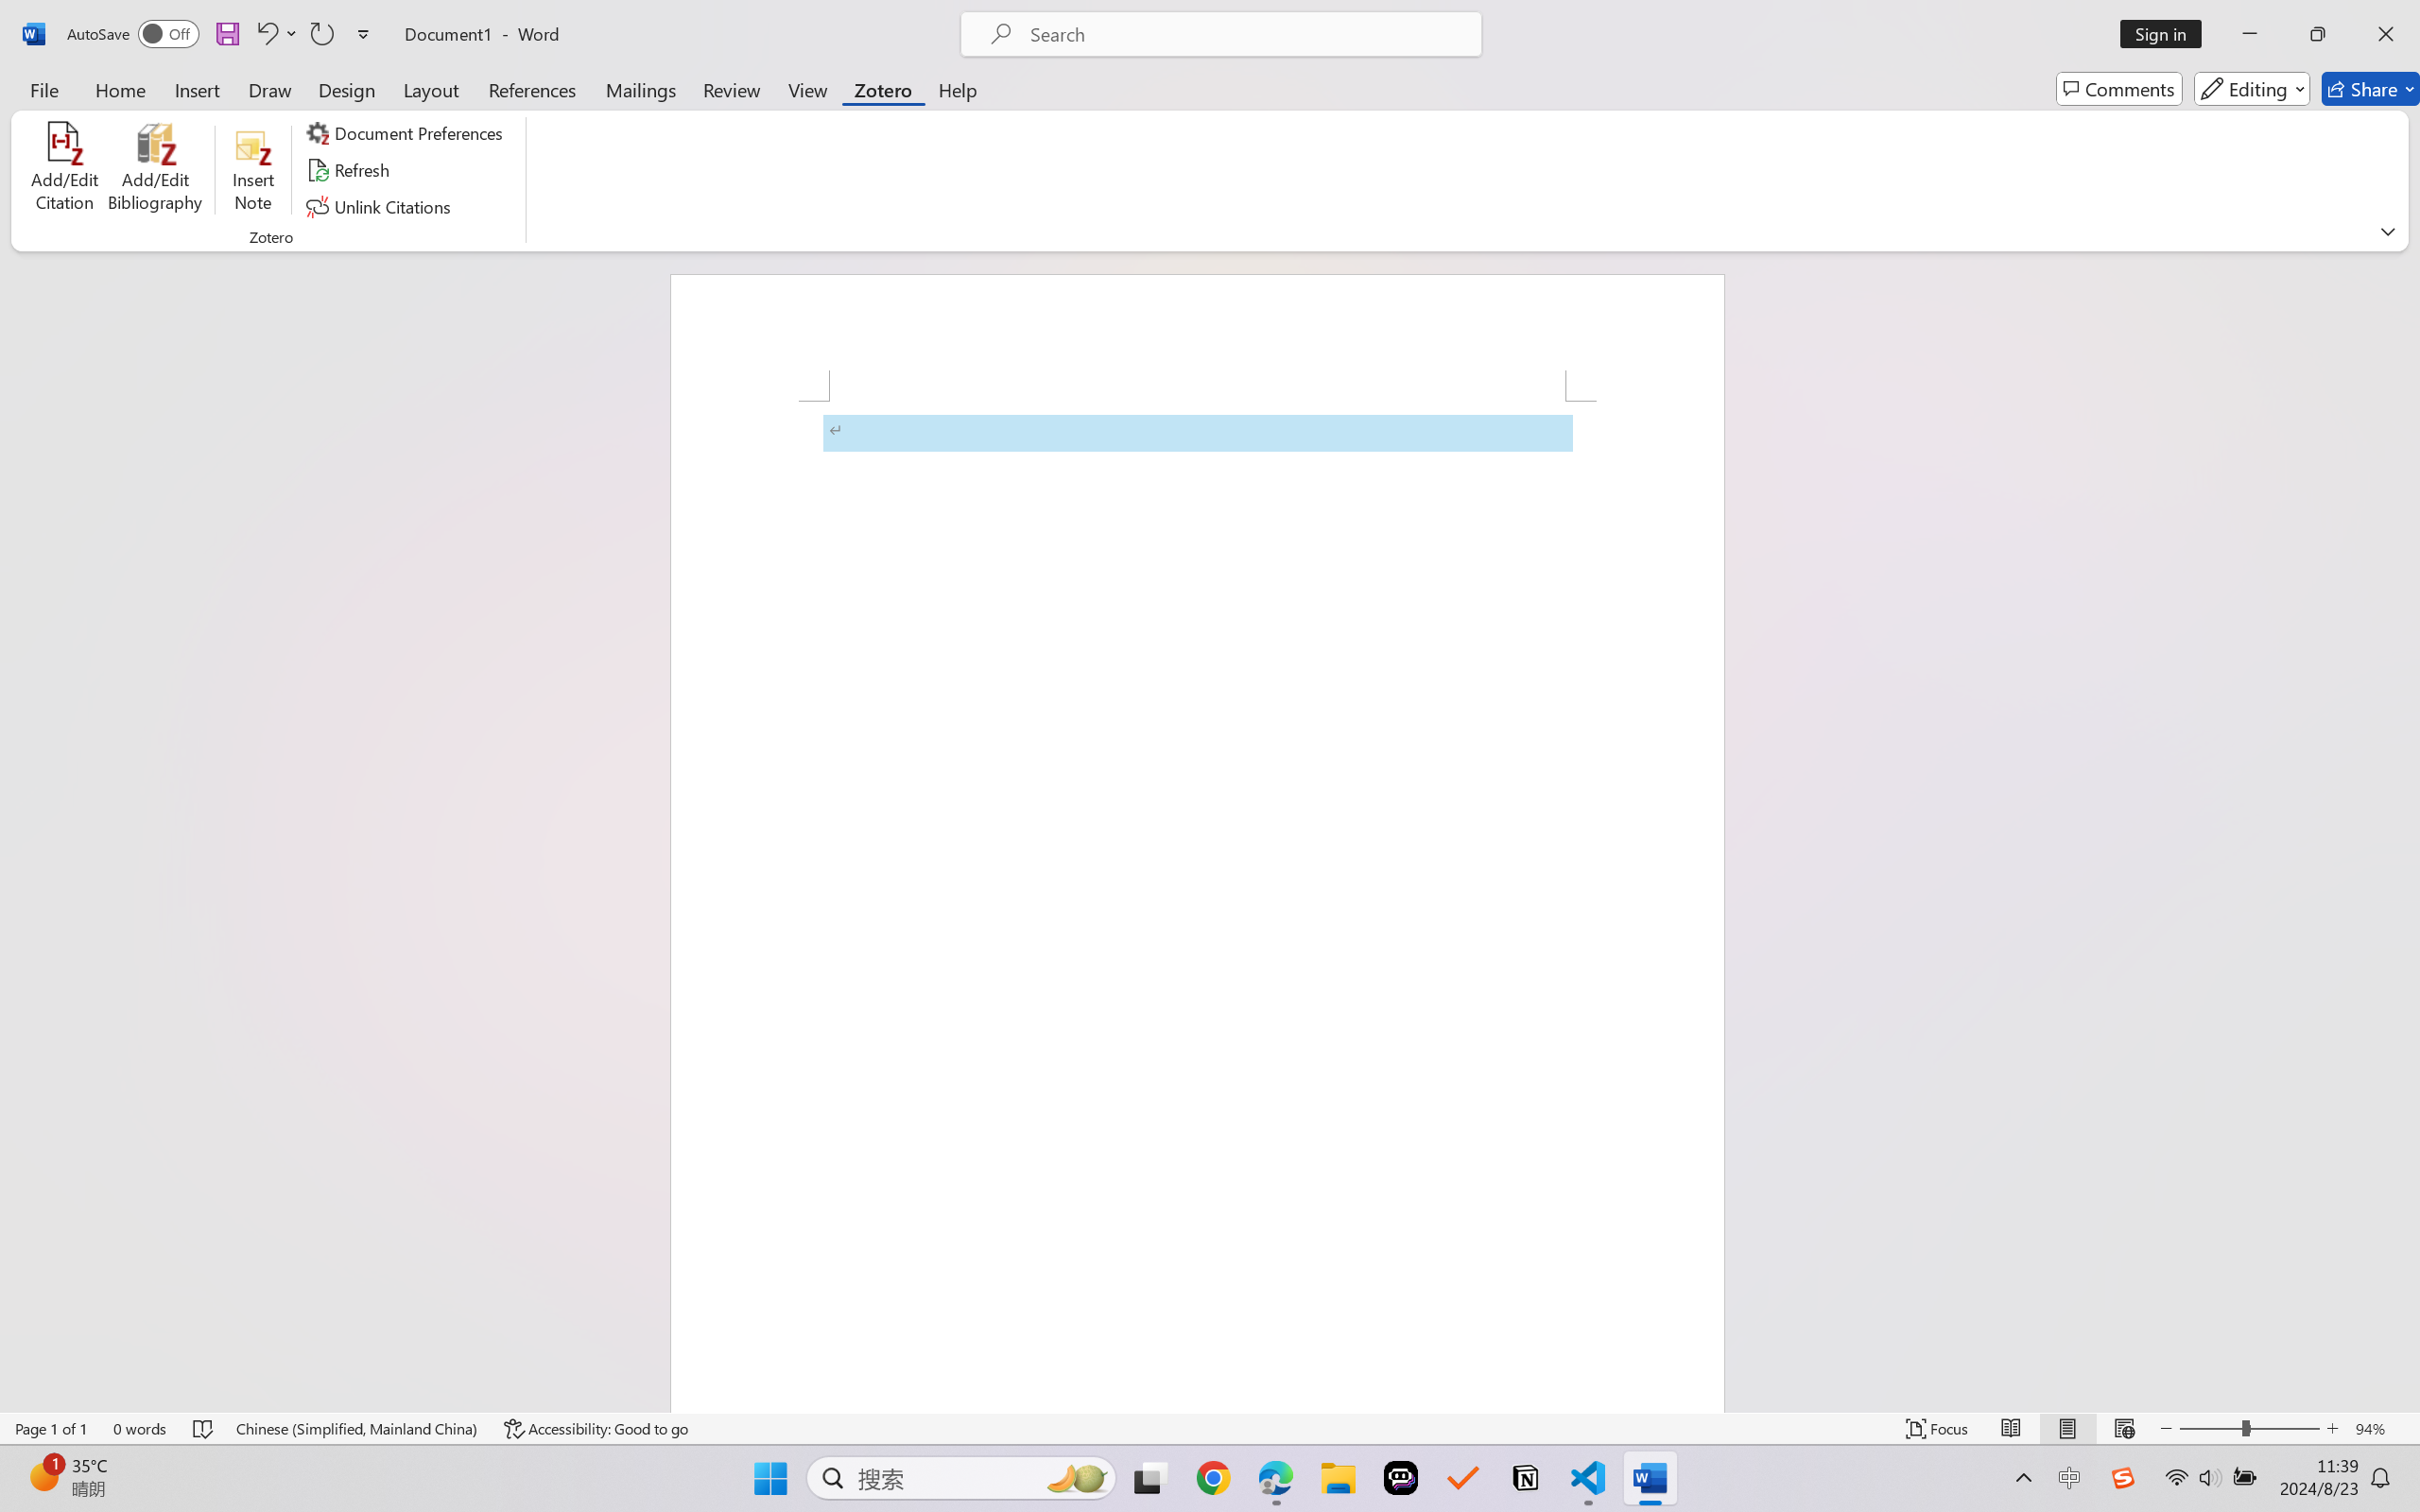 This screenshot has height=1512, width=2420. I want to click on Sign in, so click(2168, 34).